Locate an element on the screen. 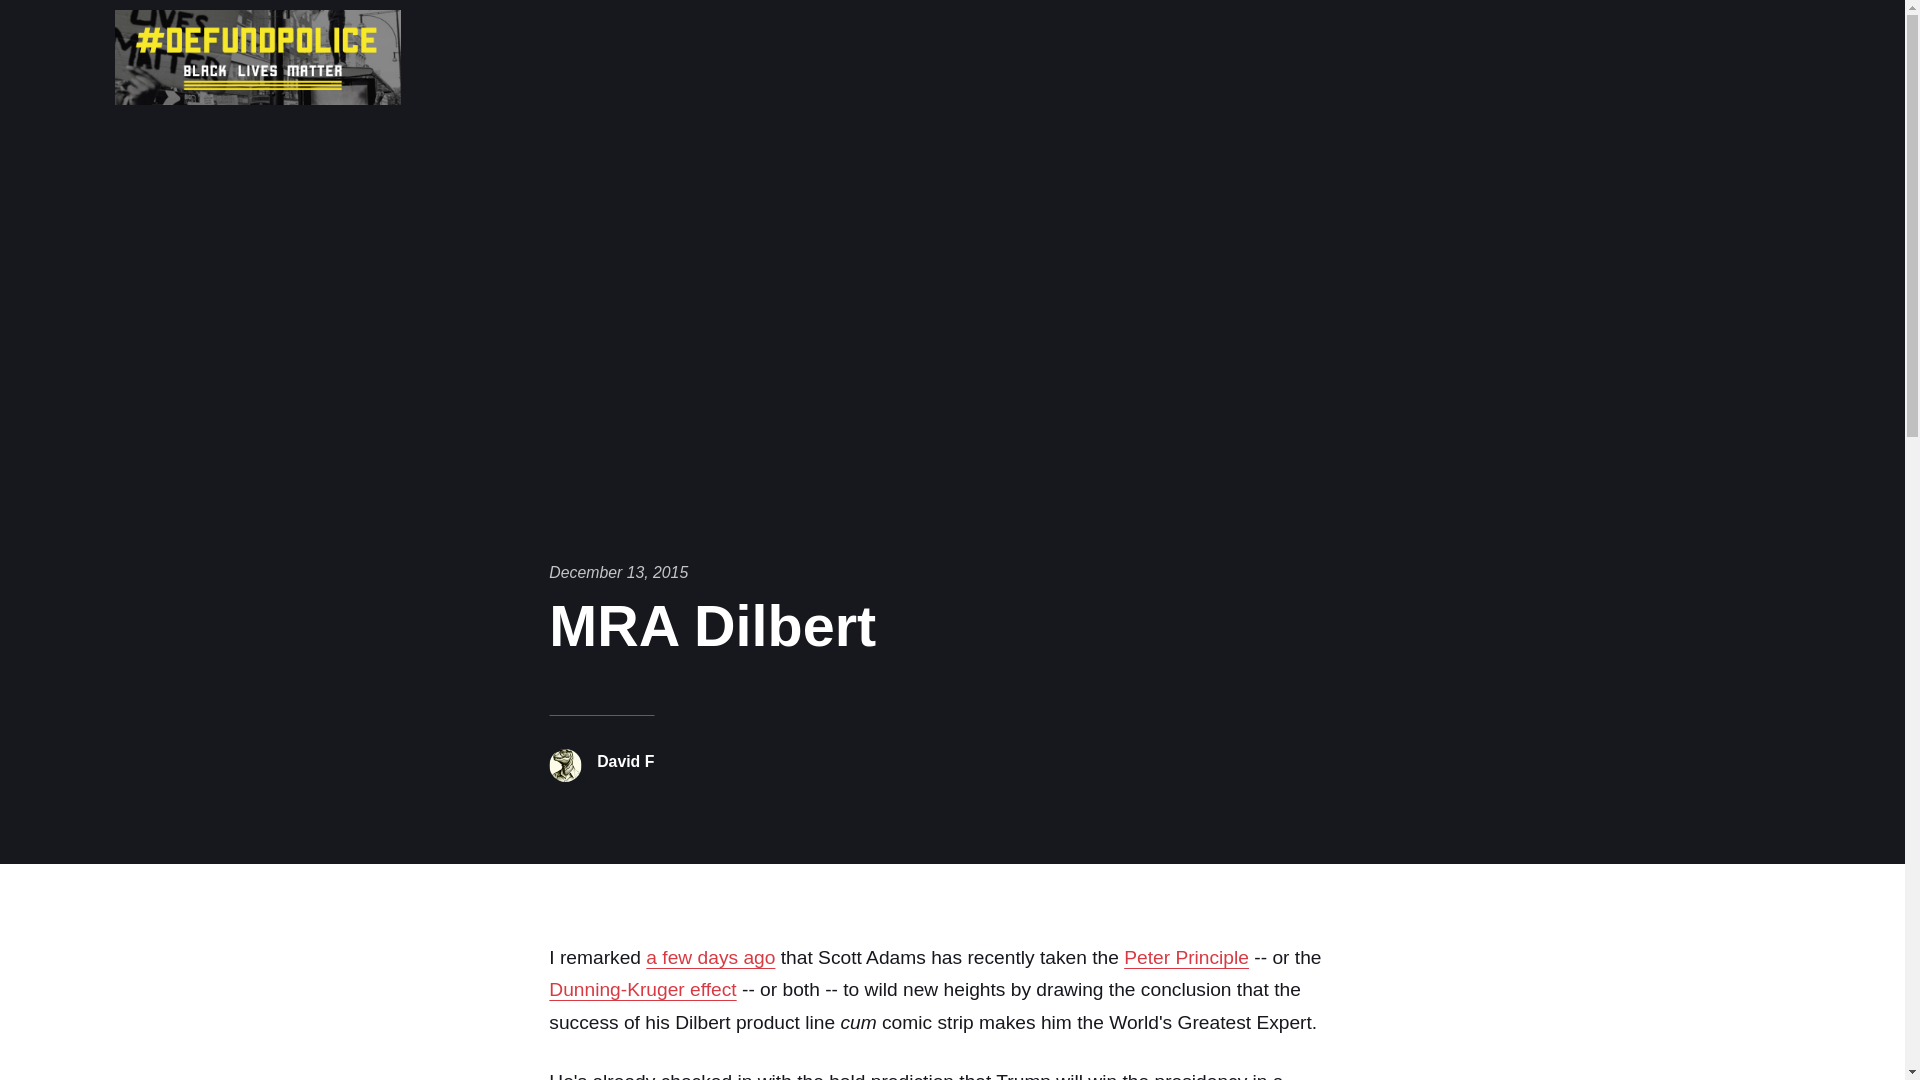 The height and width of the screenshot is (1080, 1920). Peter Principle is located at coordinates (1186, 957).